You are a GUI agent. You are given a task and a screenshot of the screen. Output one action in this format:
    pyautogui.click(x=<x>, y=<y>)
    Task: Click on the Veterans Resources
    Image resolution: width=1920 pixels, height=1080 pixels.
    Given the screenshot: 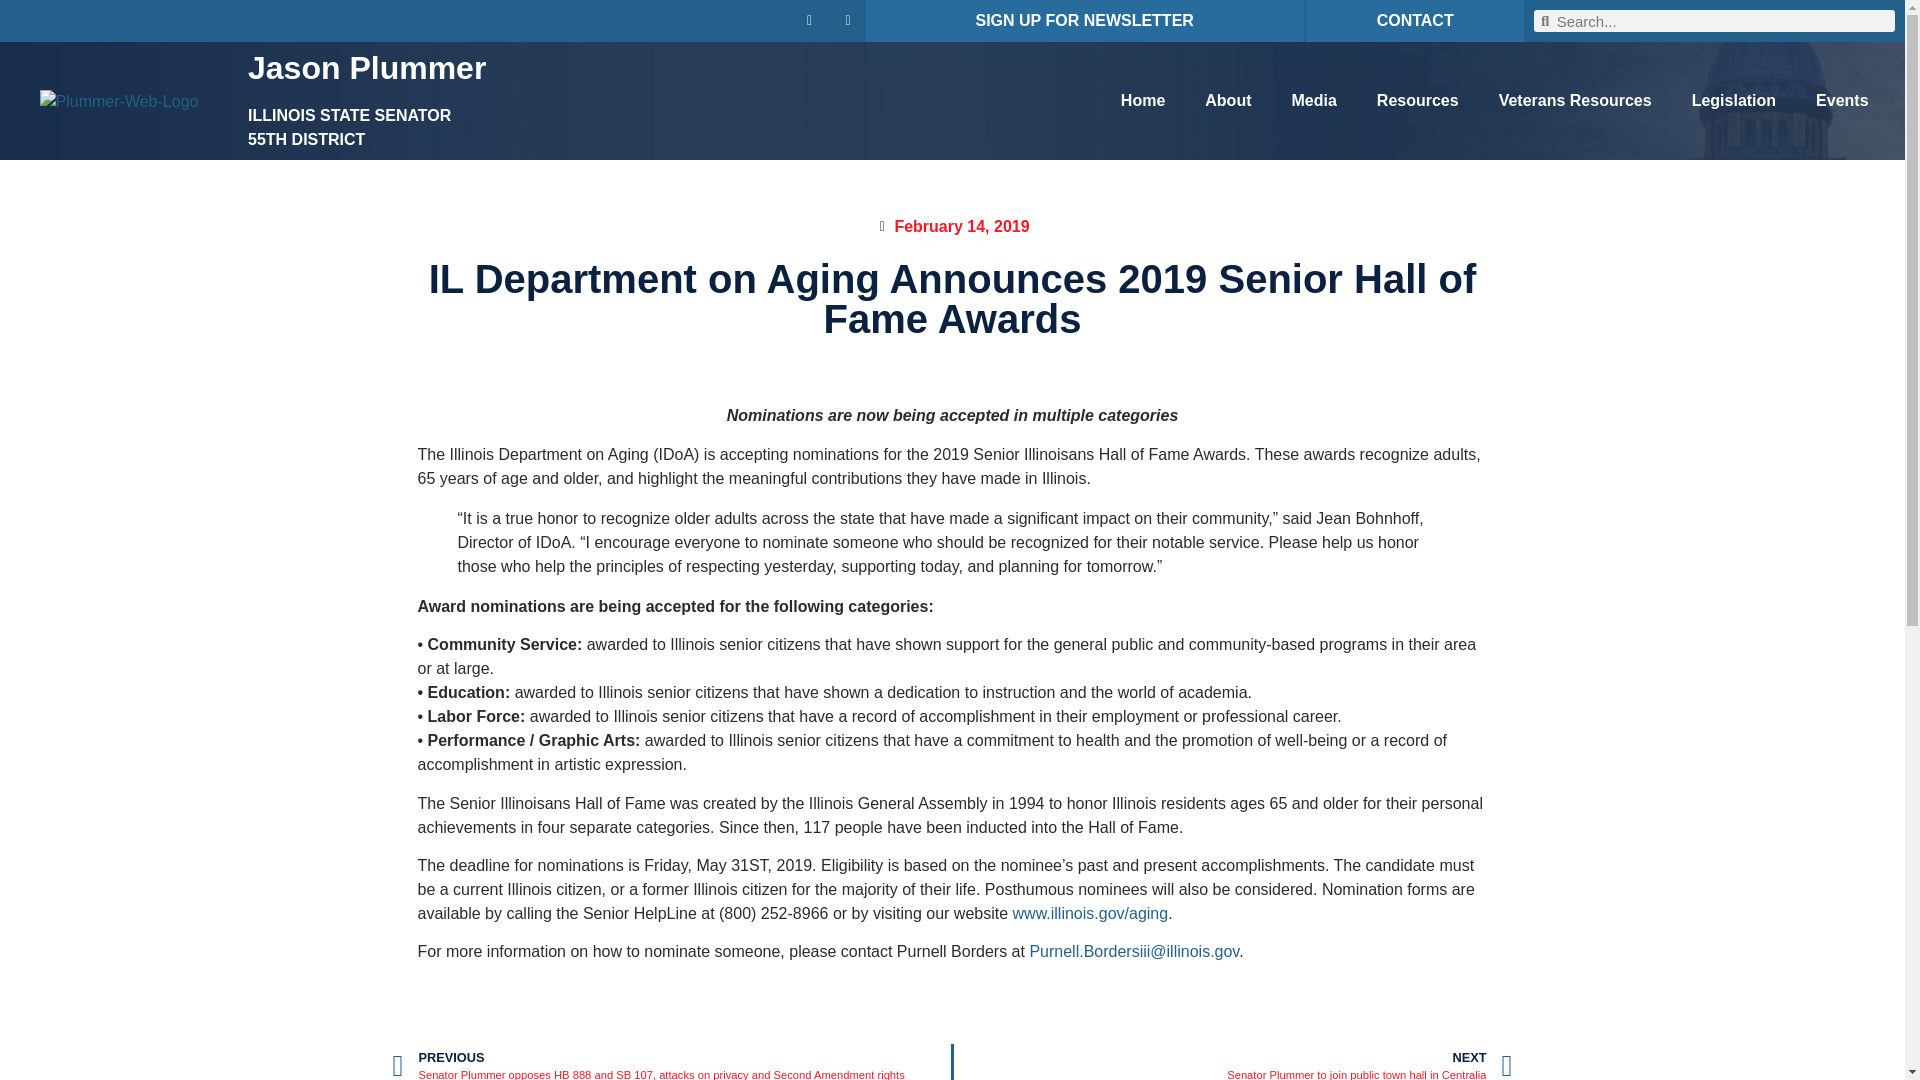 What is the action you would take?
    pyautogui.click(x=1575, y=100)
    